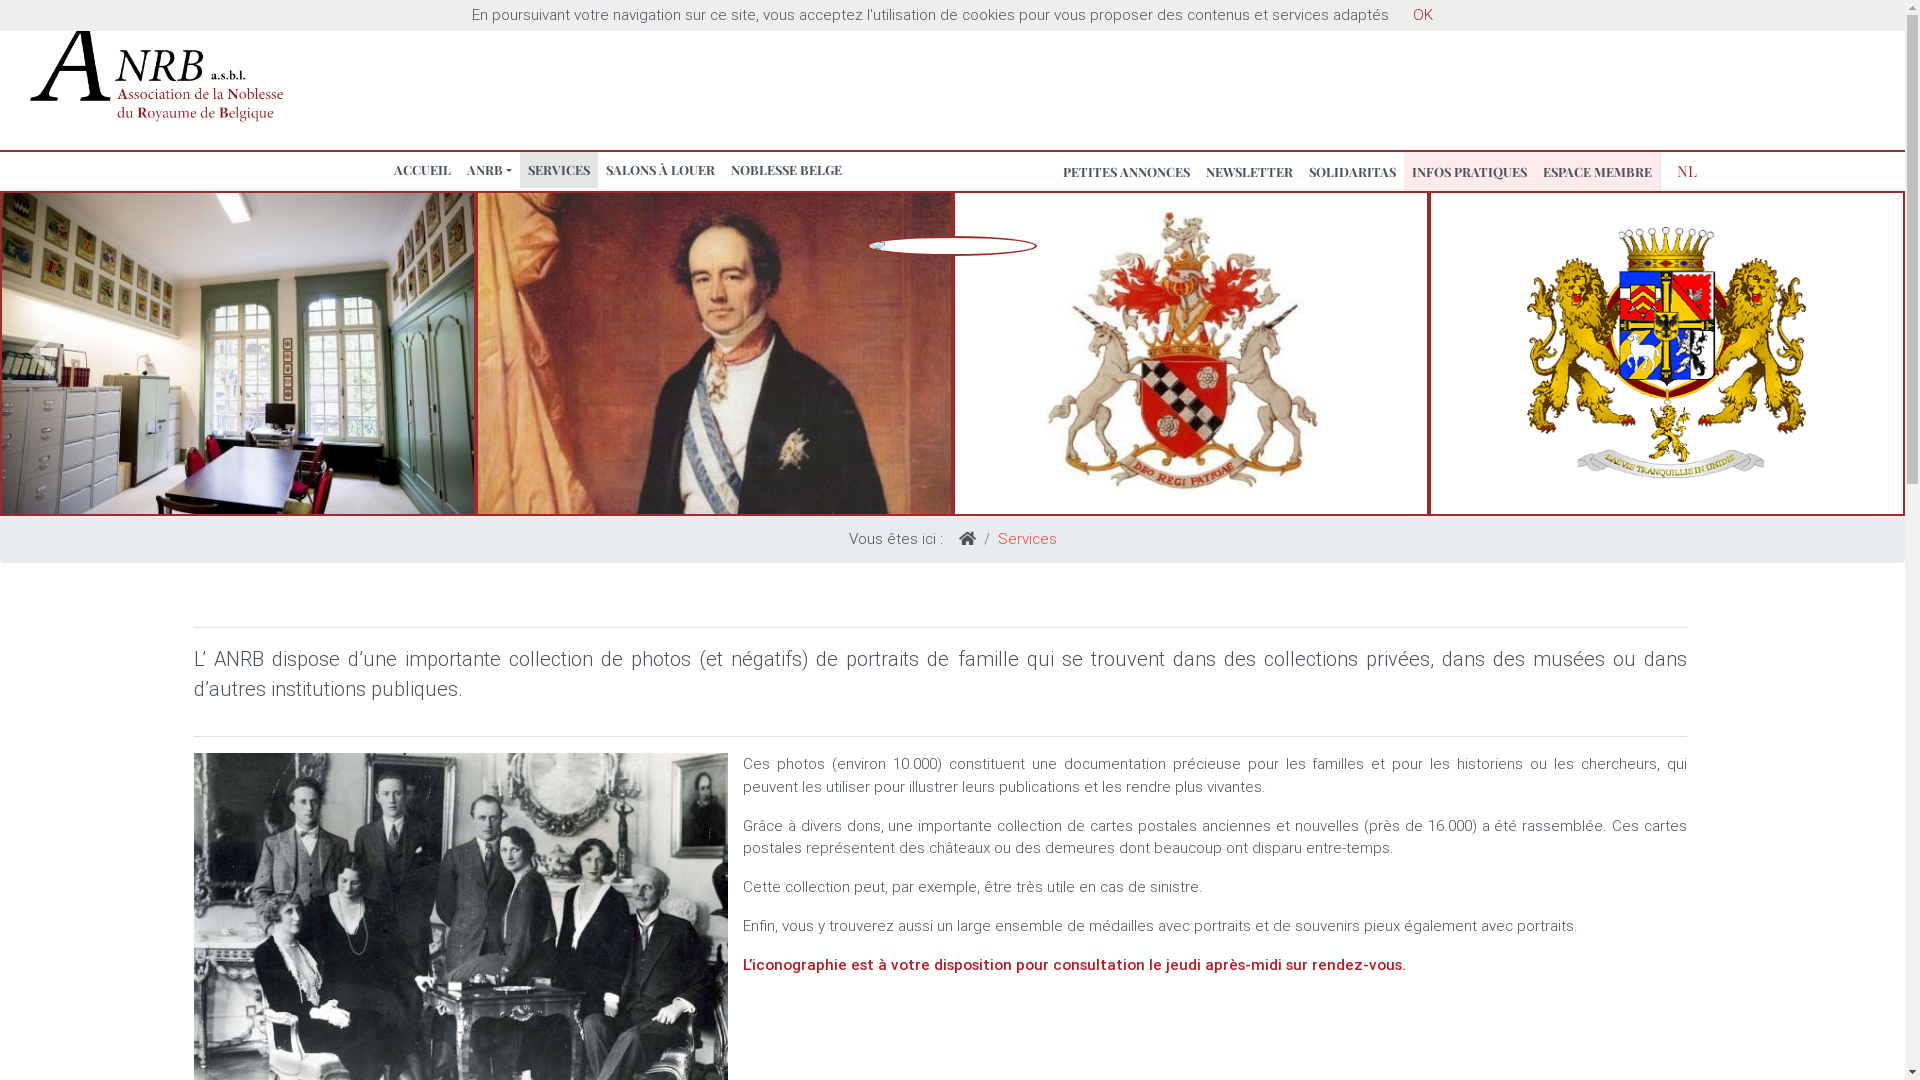 This screenshot has width=1920, height=1080. I want to click on SOLIDARITAS, so click(1352, 172).